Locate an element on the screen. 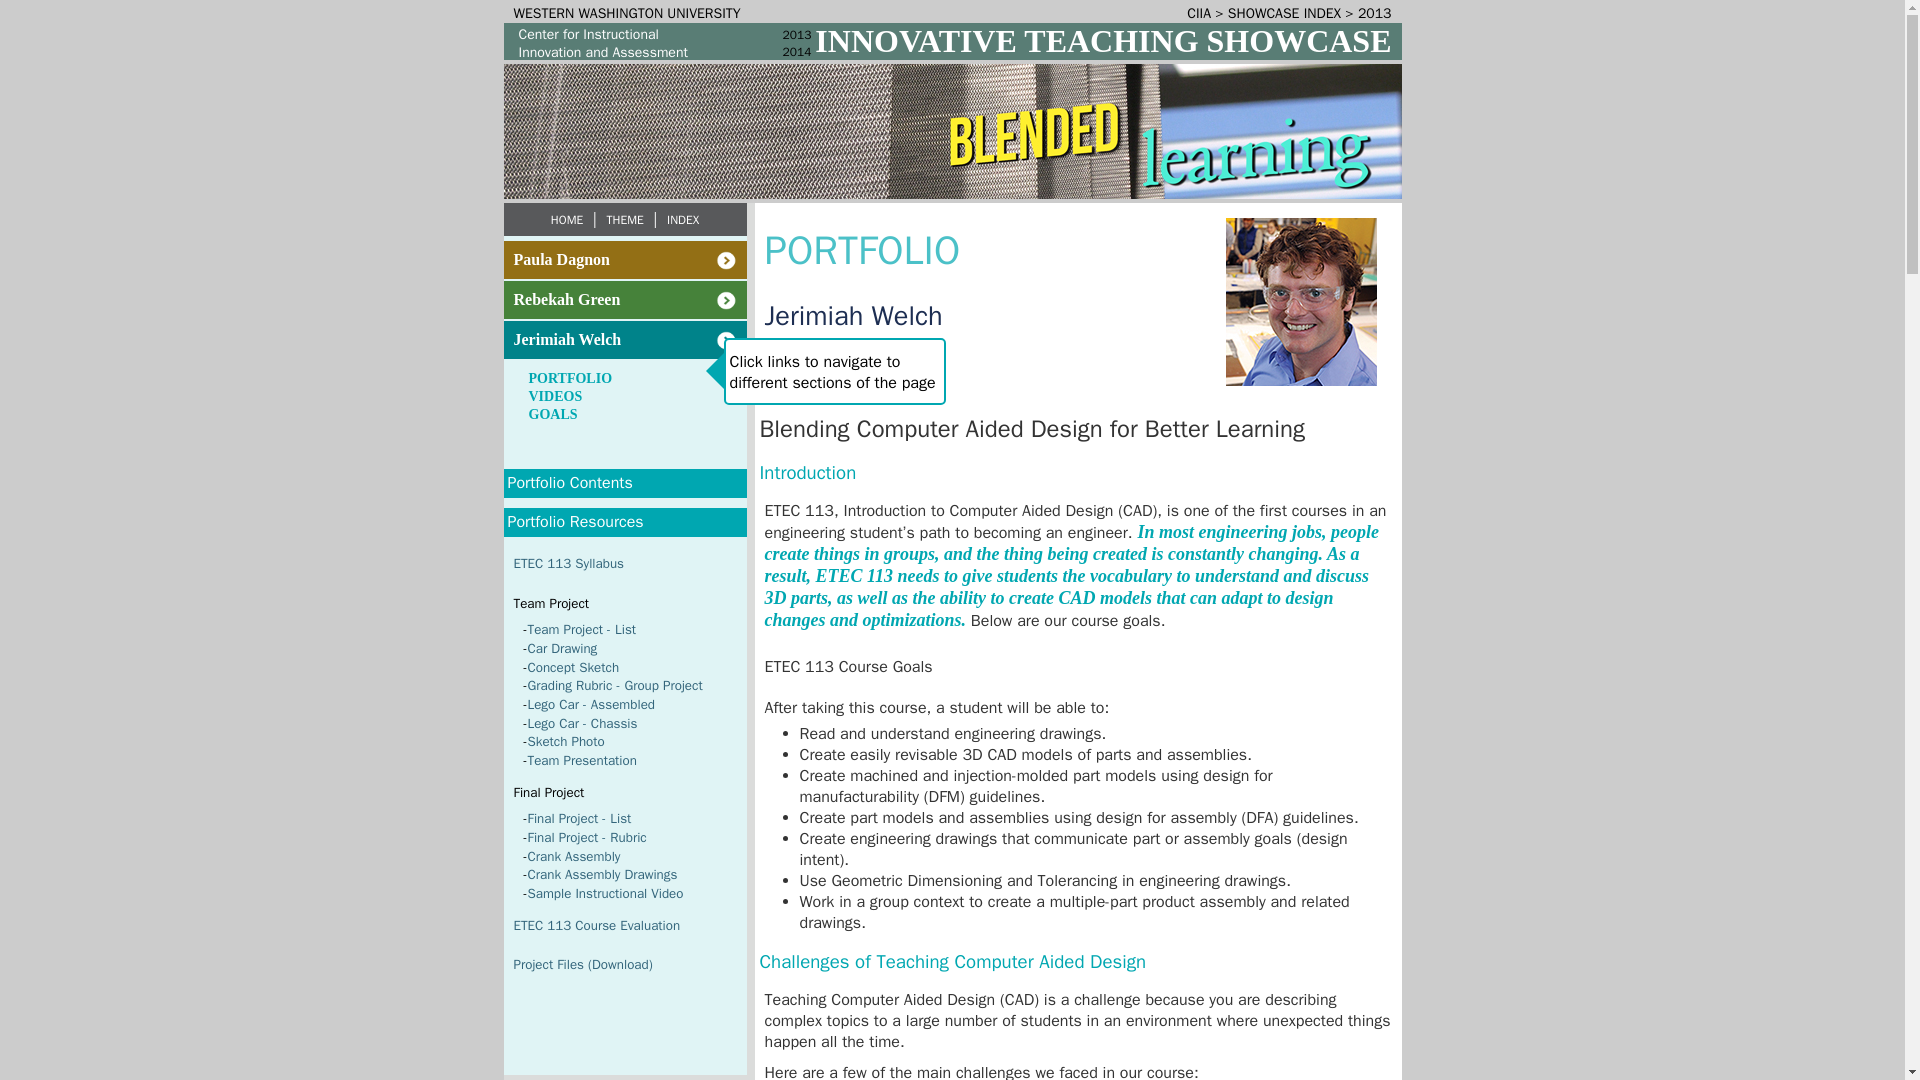  Final Project - List is located at coordinates (580, 818).